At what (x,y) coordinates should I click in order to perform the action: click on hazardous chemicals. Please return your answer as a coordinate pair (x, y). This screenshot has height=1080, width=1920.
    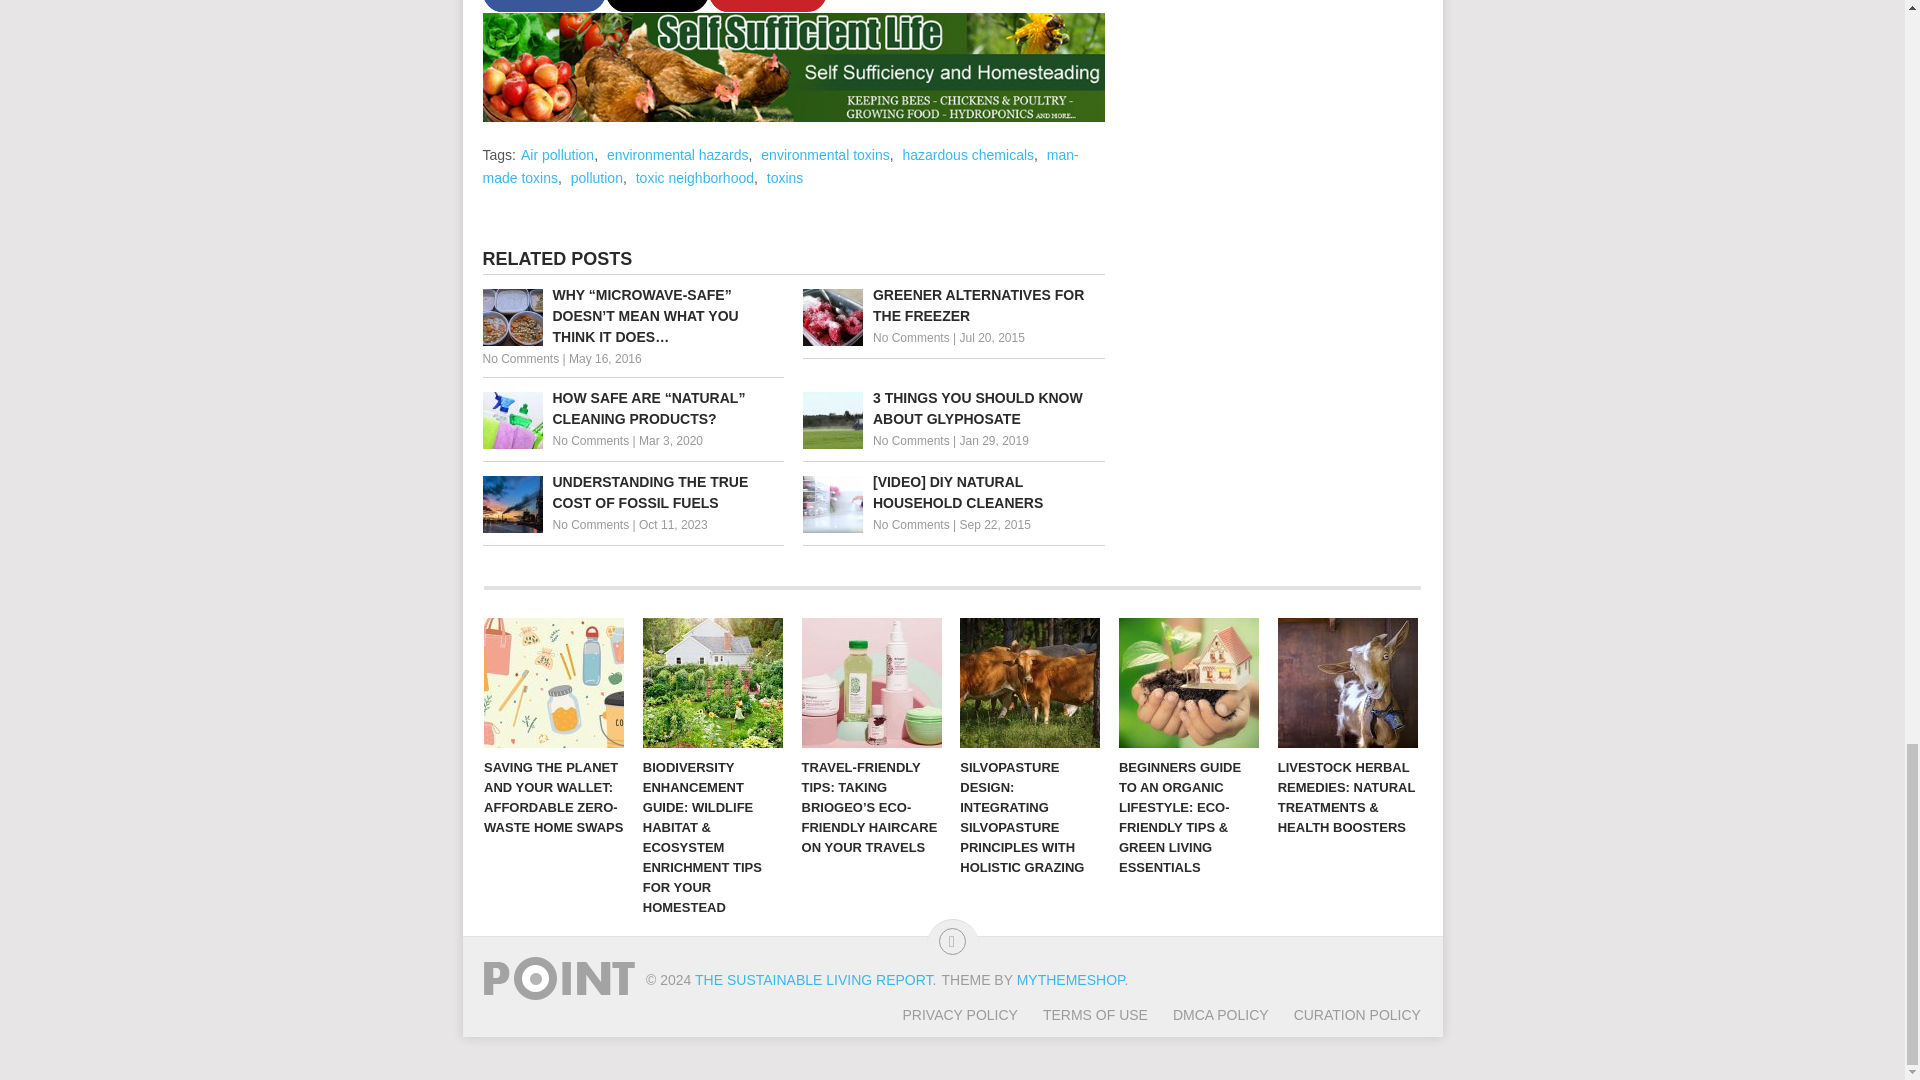
    Looking at the image, I should click on (968, 154).